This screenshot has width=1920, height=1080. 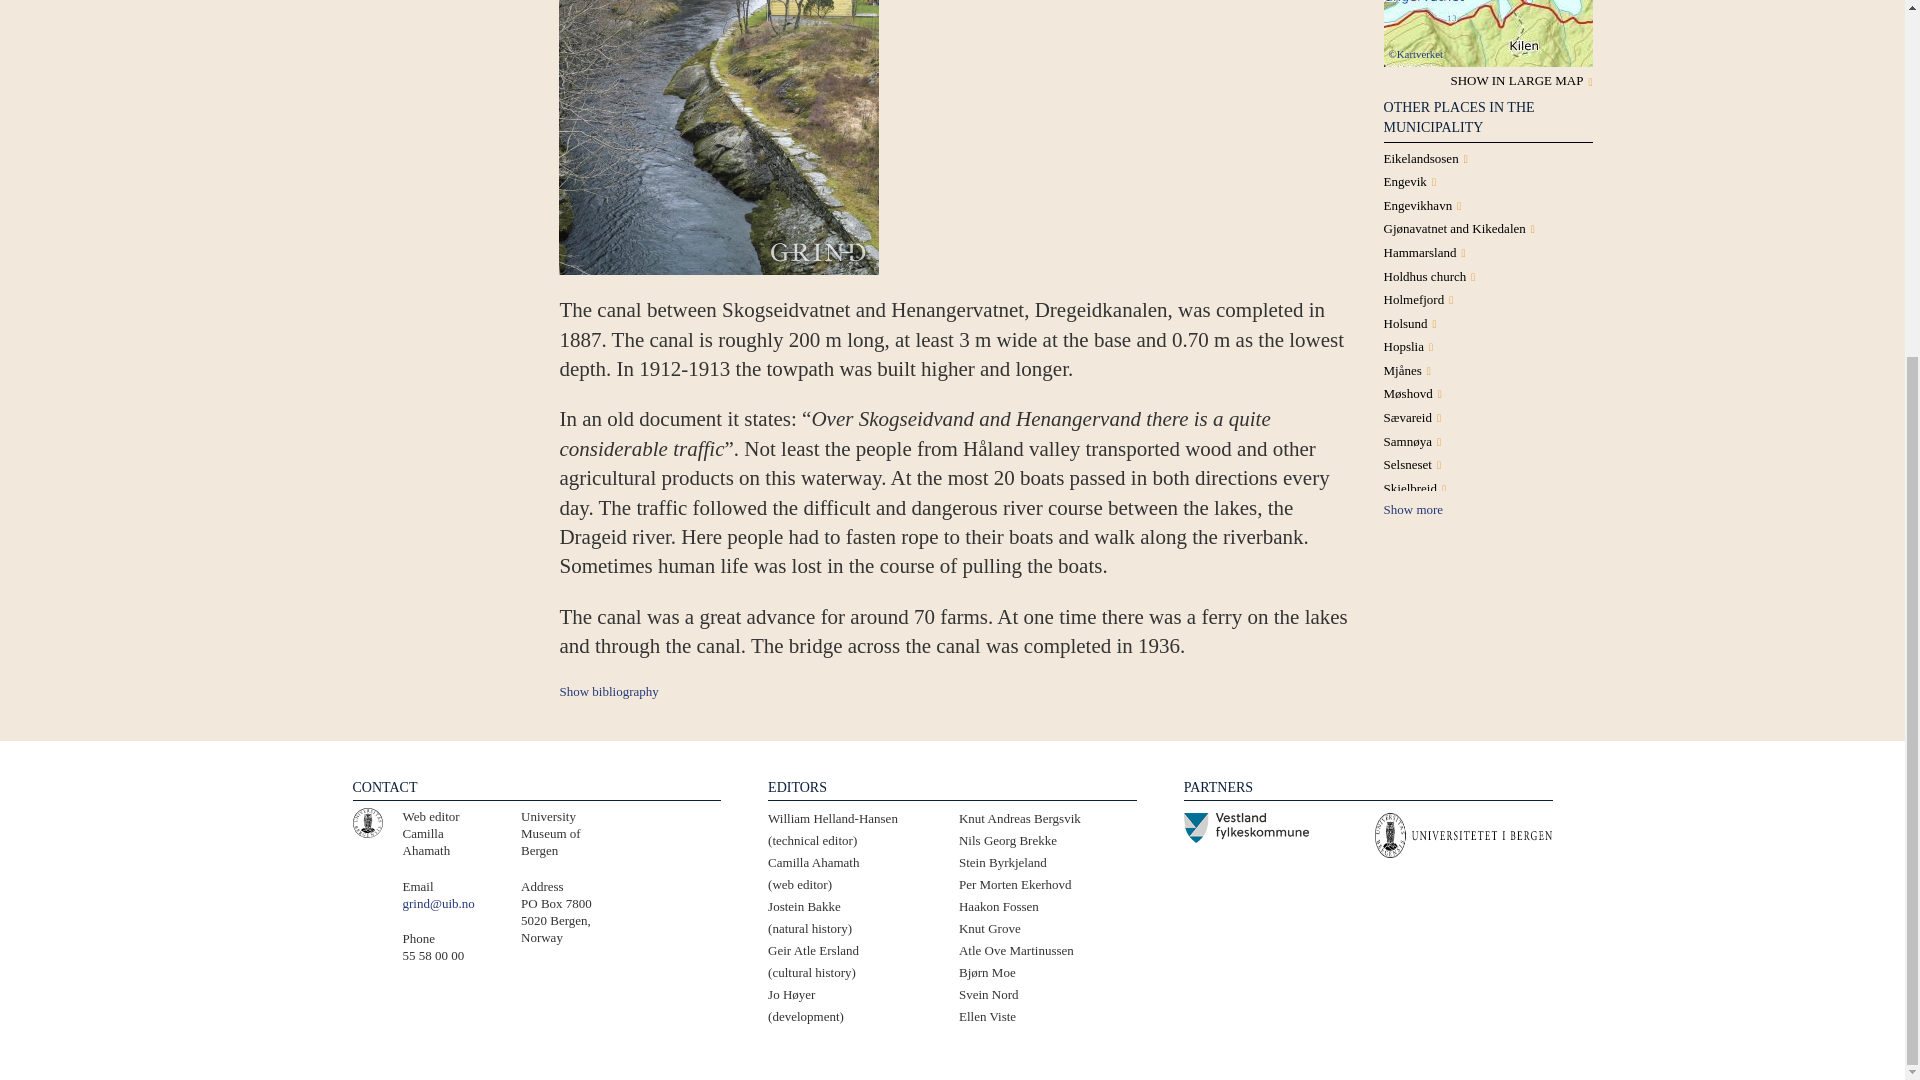 I want to click on Holdhus church, so click(x=1425, y=276).